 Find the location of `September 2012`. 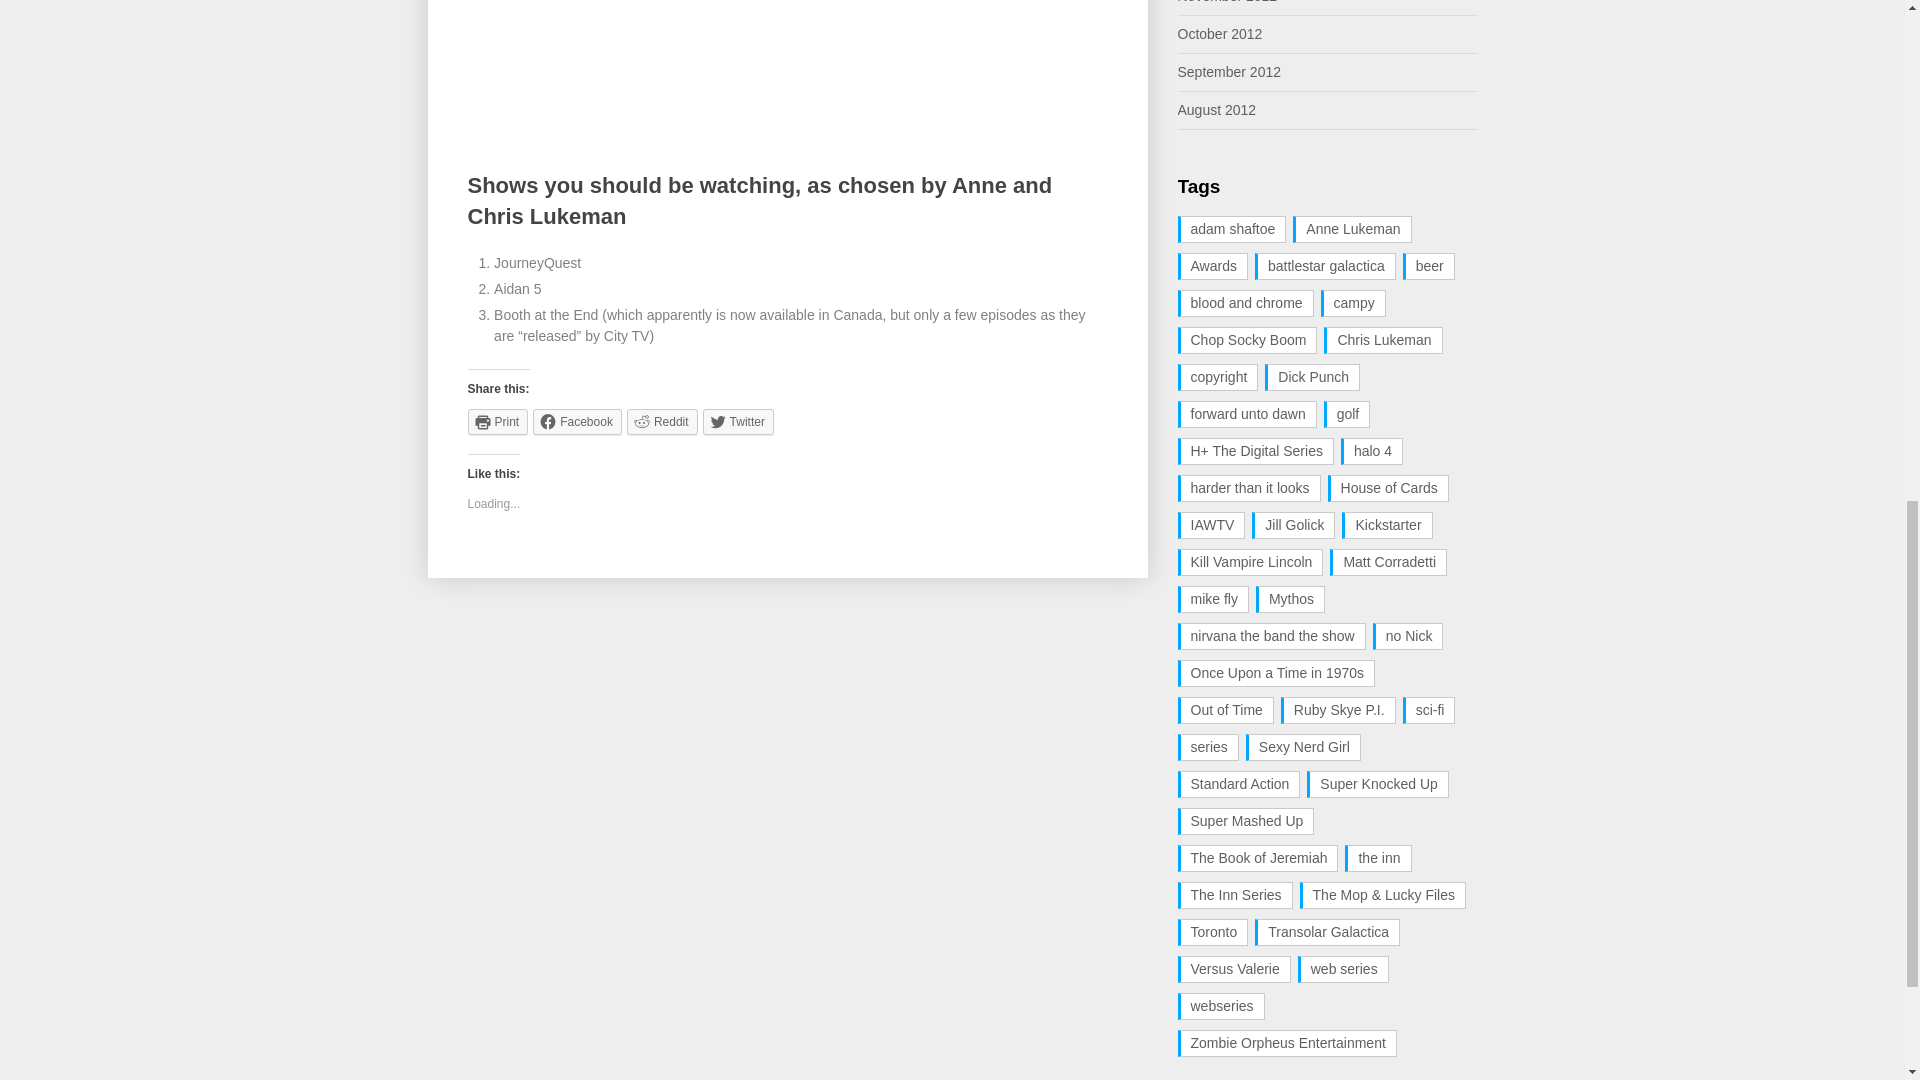

September 2012 is located at coordinates (1230, 71).